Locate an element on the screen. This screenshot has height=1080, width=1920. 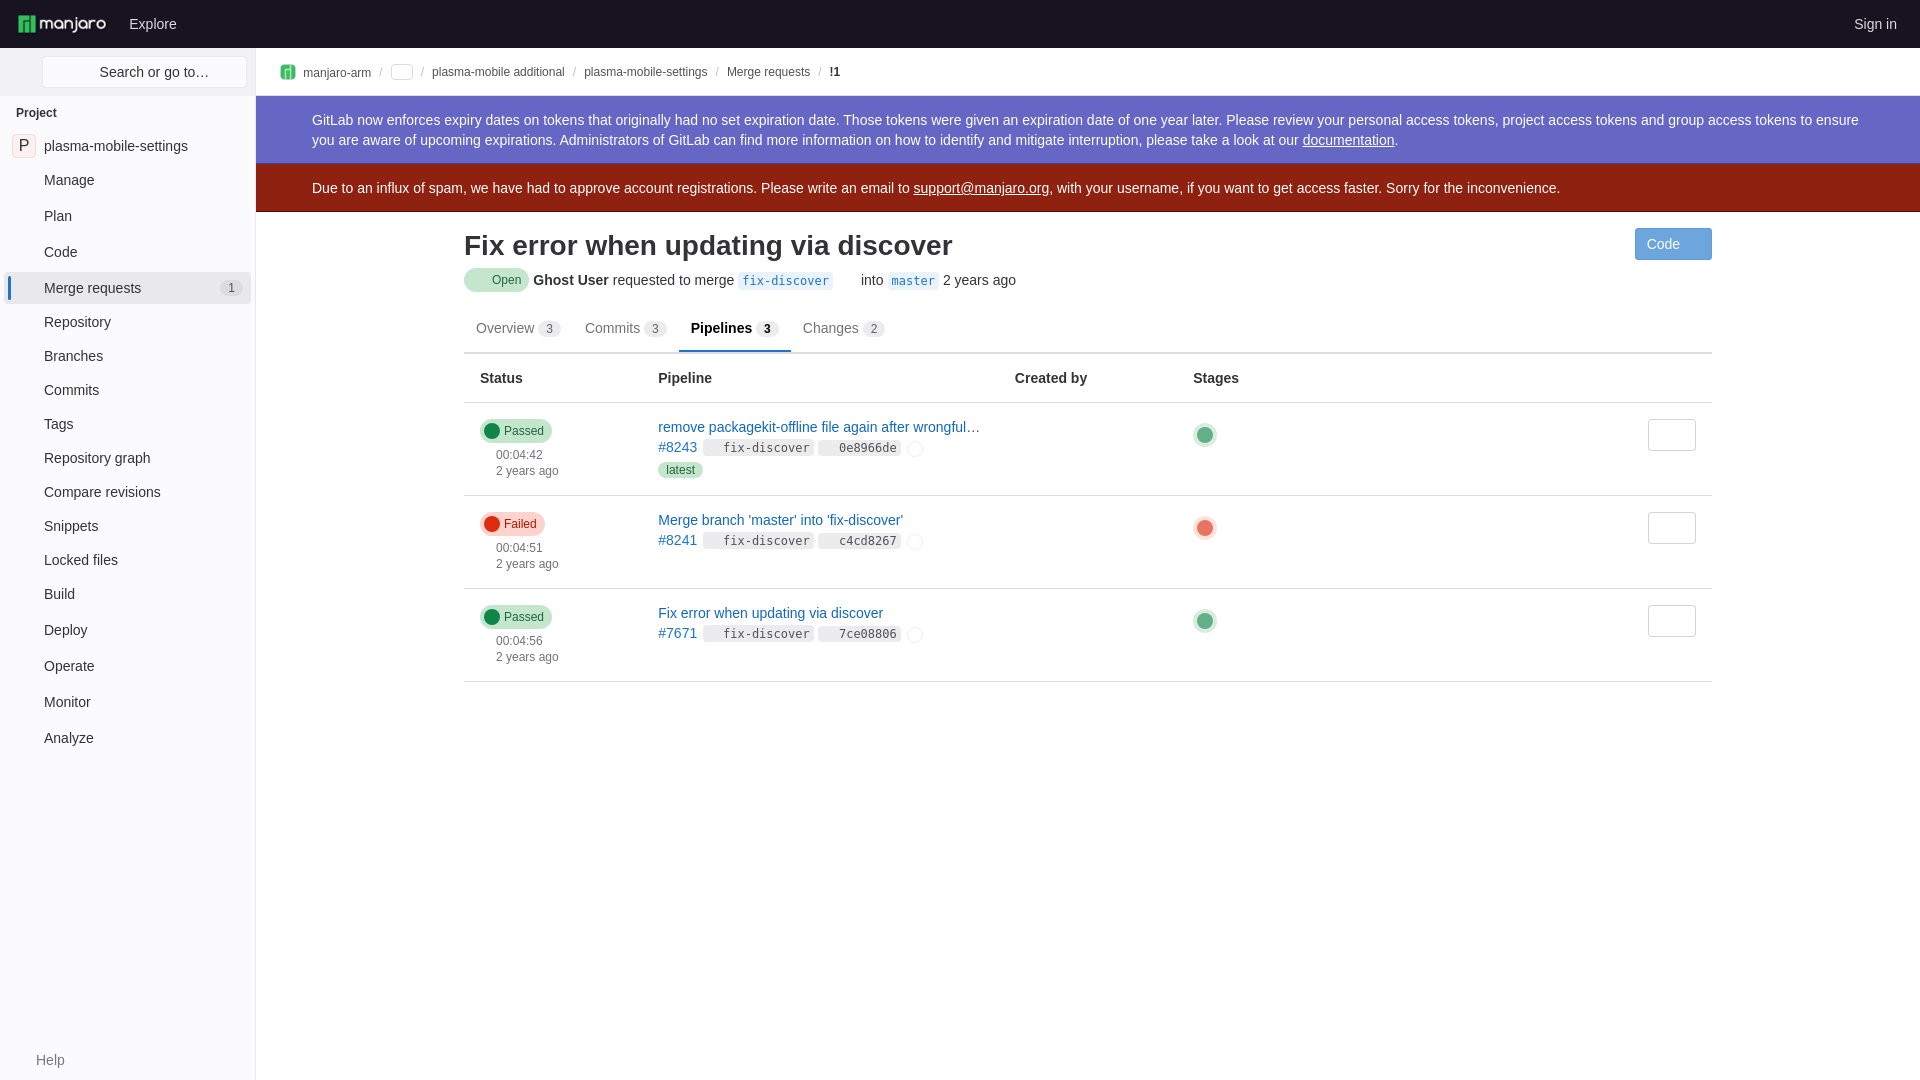
Operate is located at coordinates (127, 560).